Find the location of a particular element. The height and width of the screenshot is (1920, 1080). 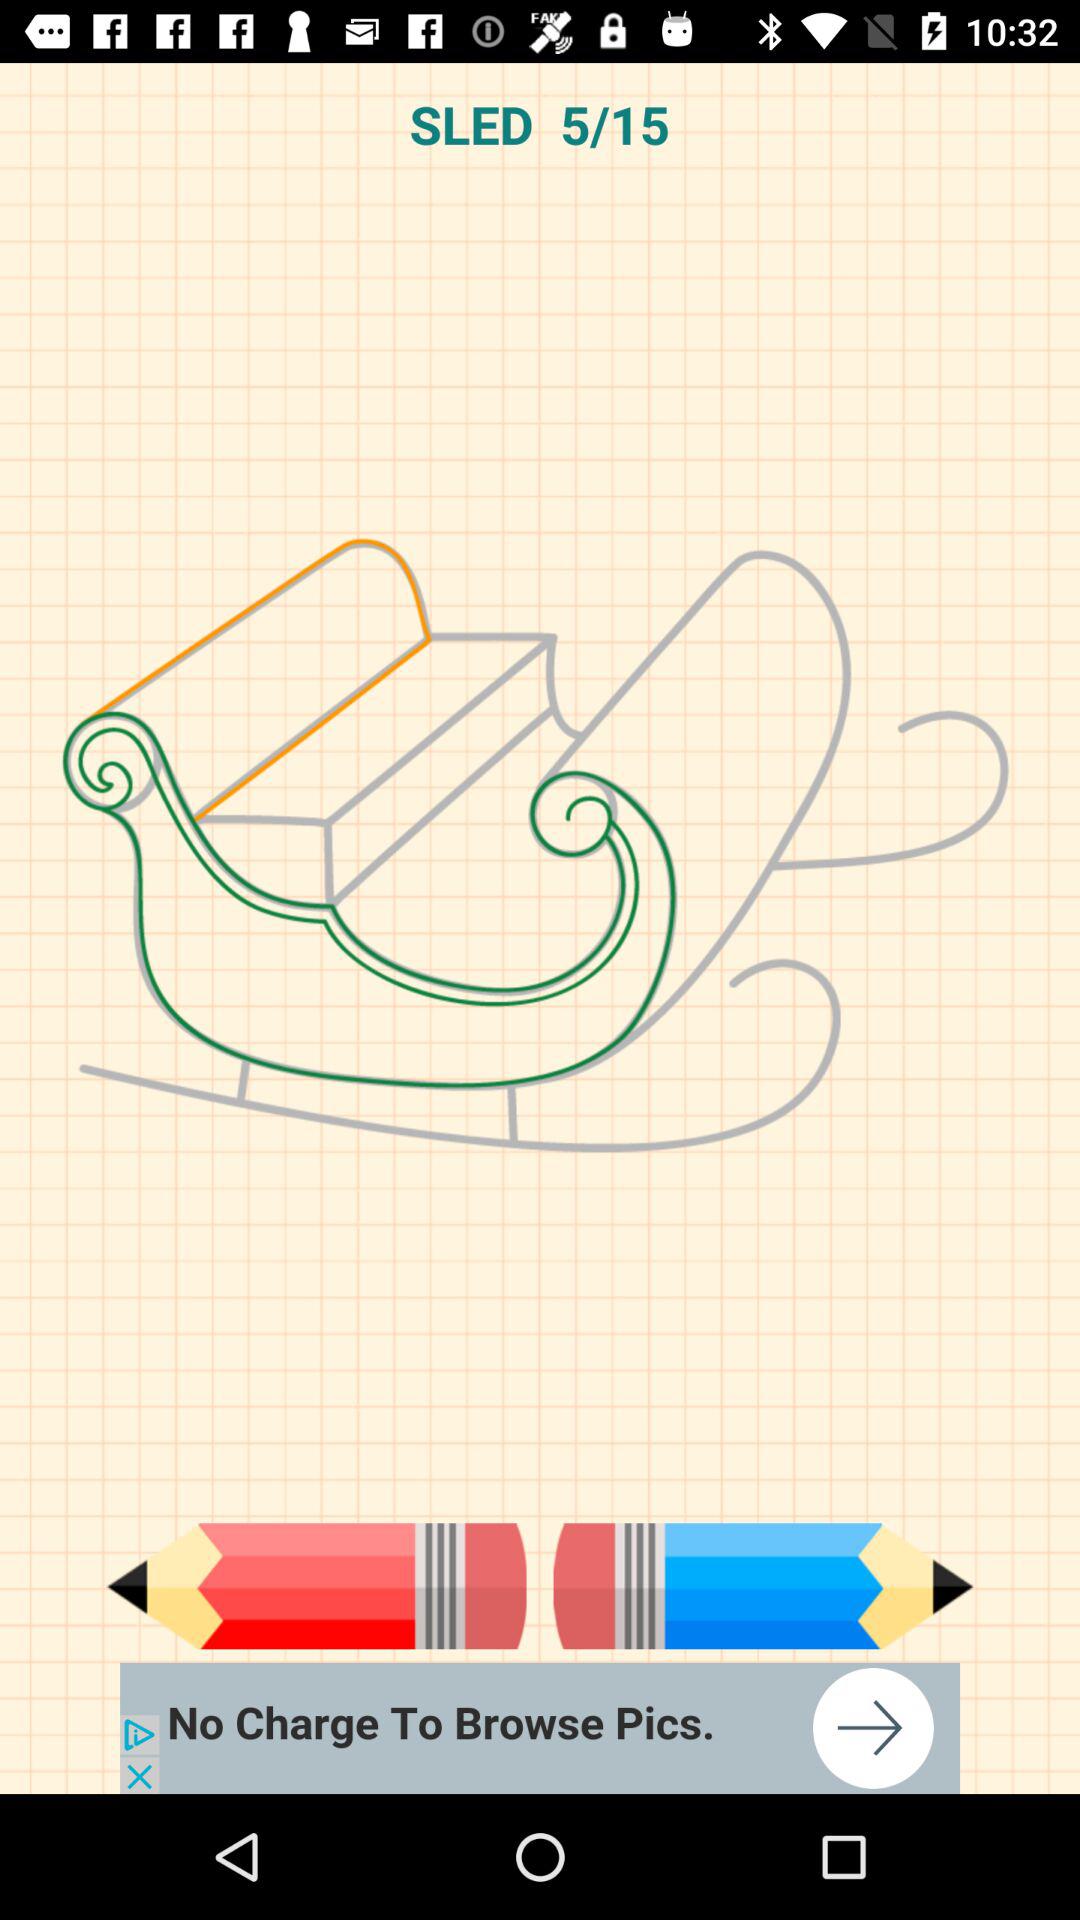

pick this pencil is located at coordinates (763, 1586).